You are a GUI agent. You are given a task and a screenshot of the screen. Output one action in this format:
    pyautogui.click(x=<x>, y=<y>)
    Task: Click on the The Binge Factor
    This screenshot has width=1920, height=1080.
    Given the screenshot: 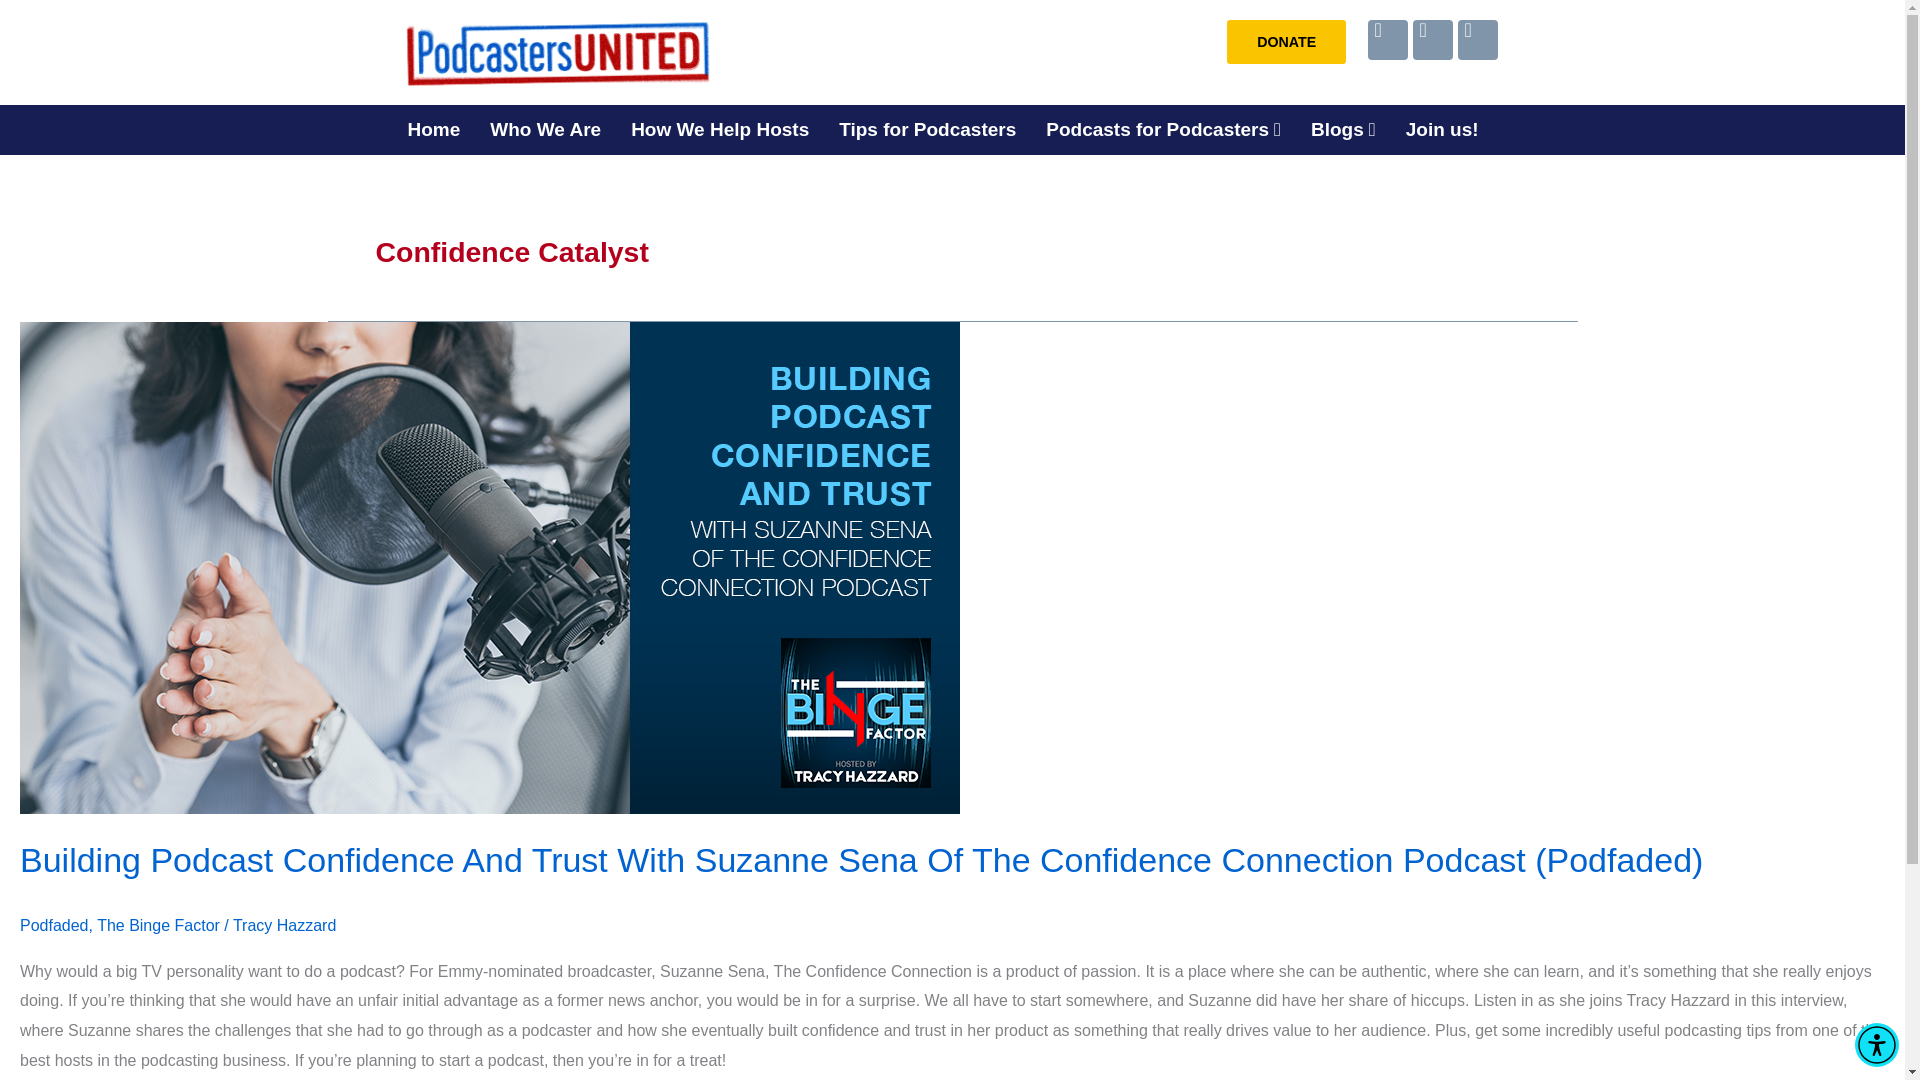 What is the action you would take?
    pyautogui.click(x=158, y=925)
    